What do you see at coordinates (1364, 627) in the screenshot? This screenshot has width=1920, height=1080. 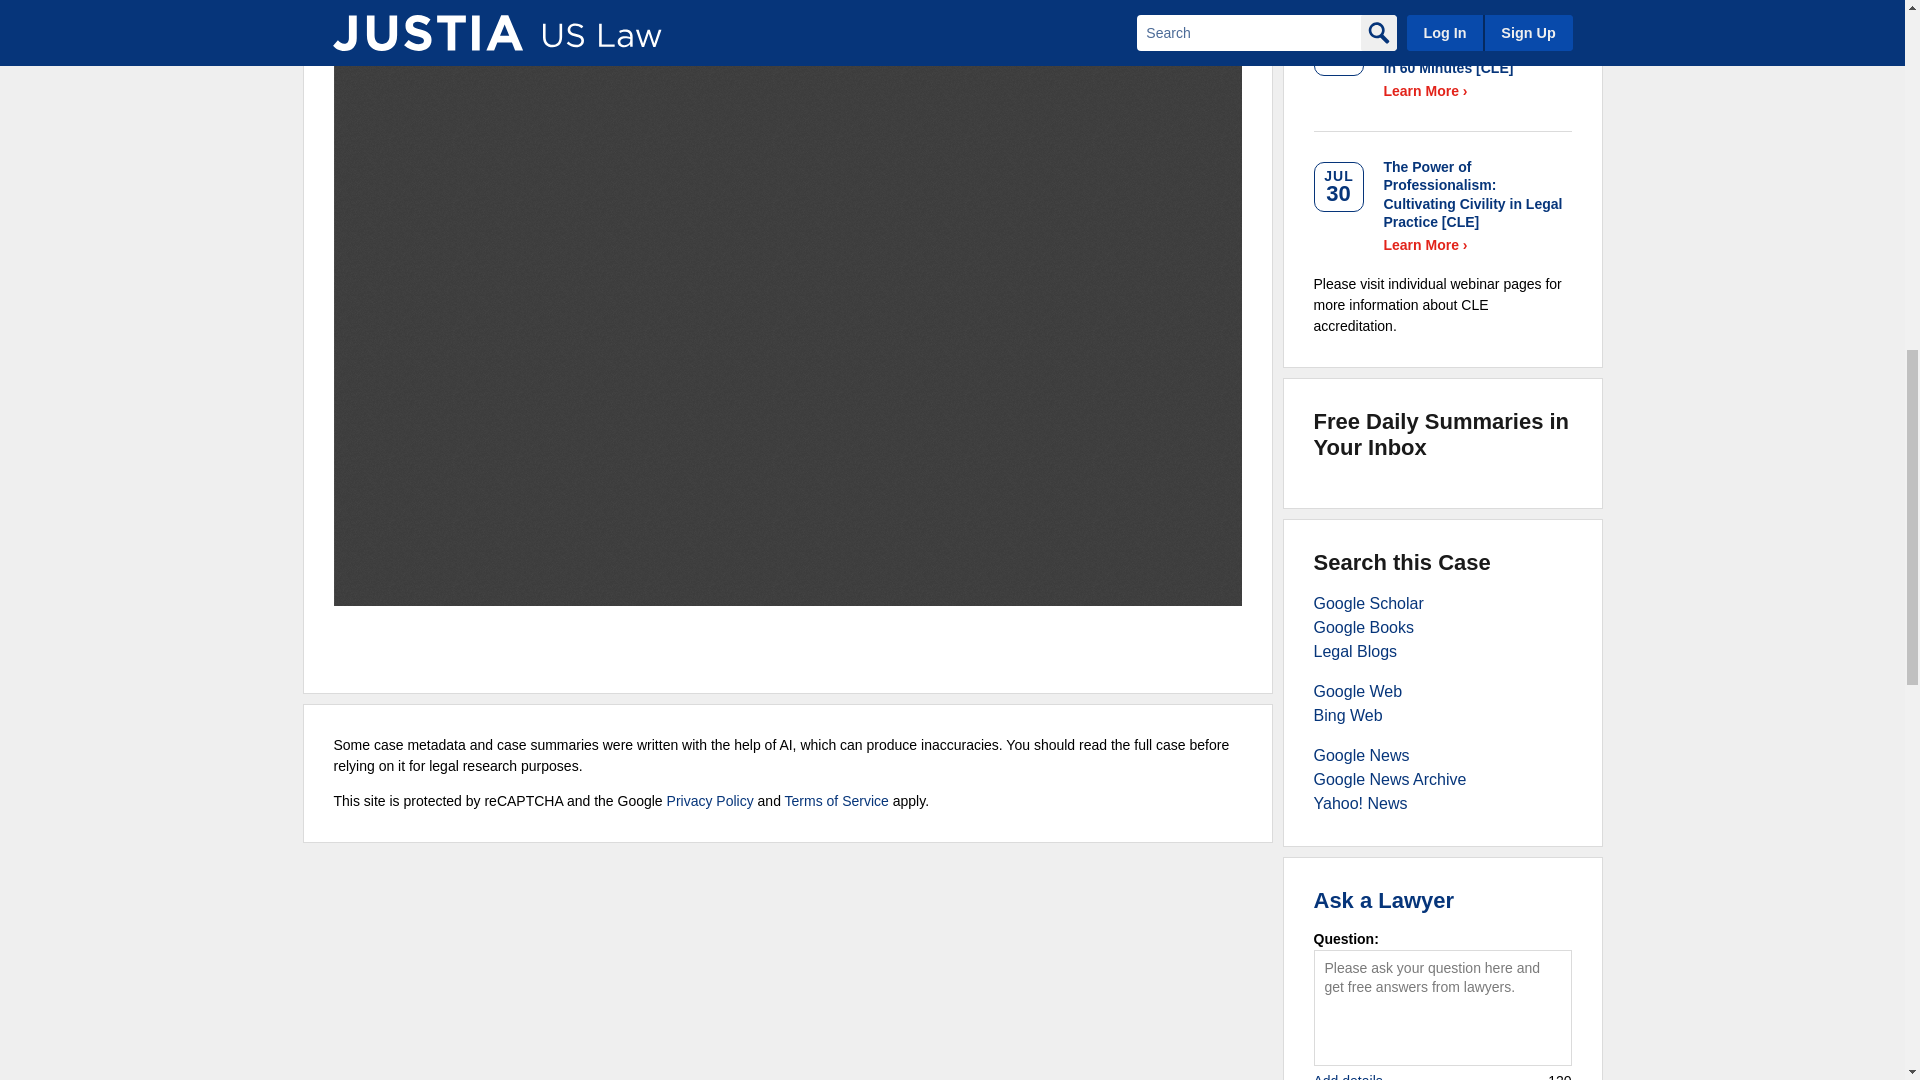 I see `Law - Google Books` at bounding box center [1364, 627].